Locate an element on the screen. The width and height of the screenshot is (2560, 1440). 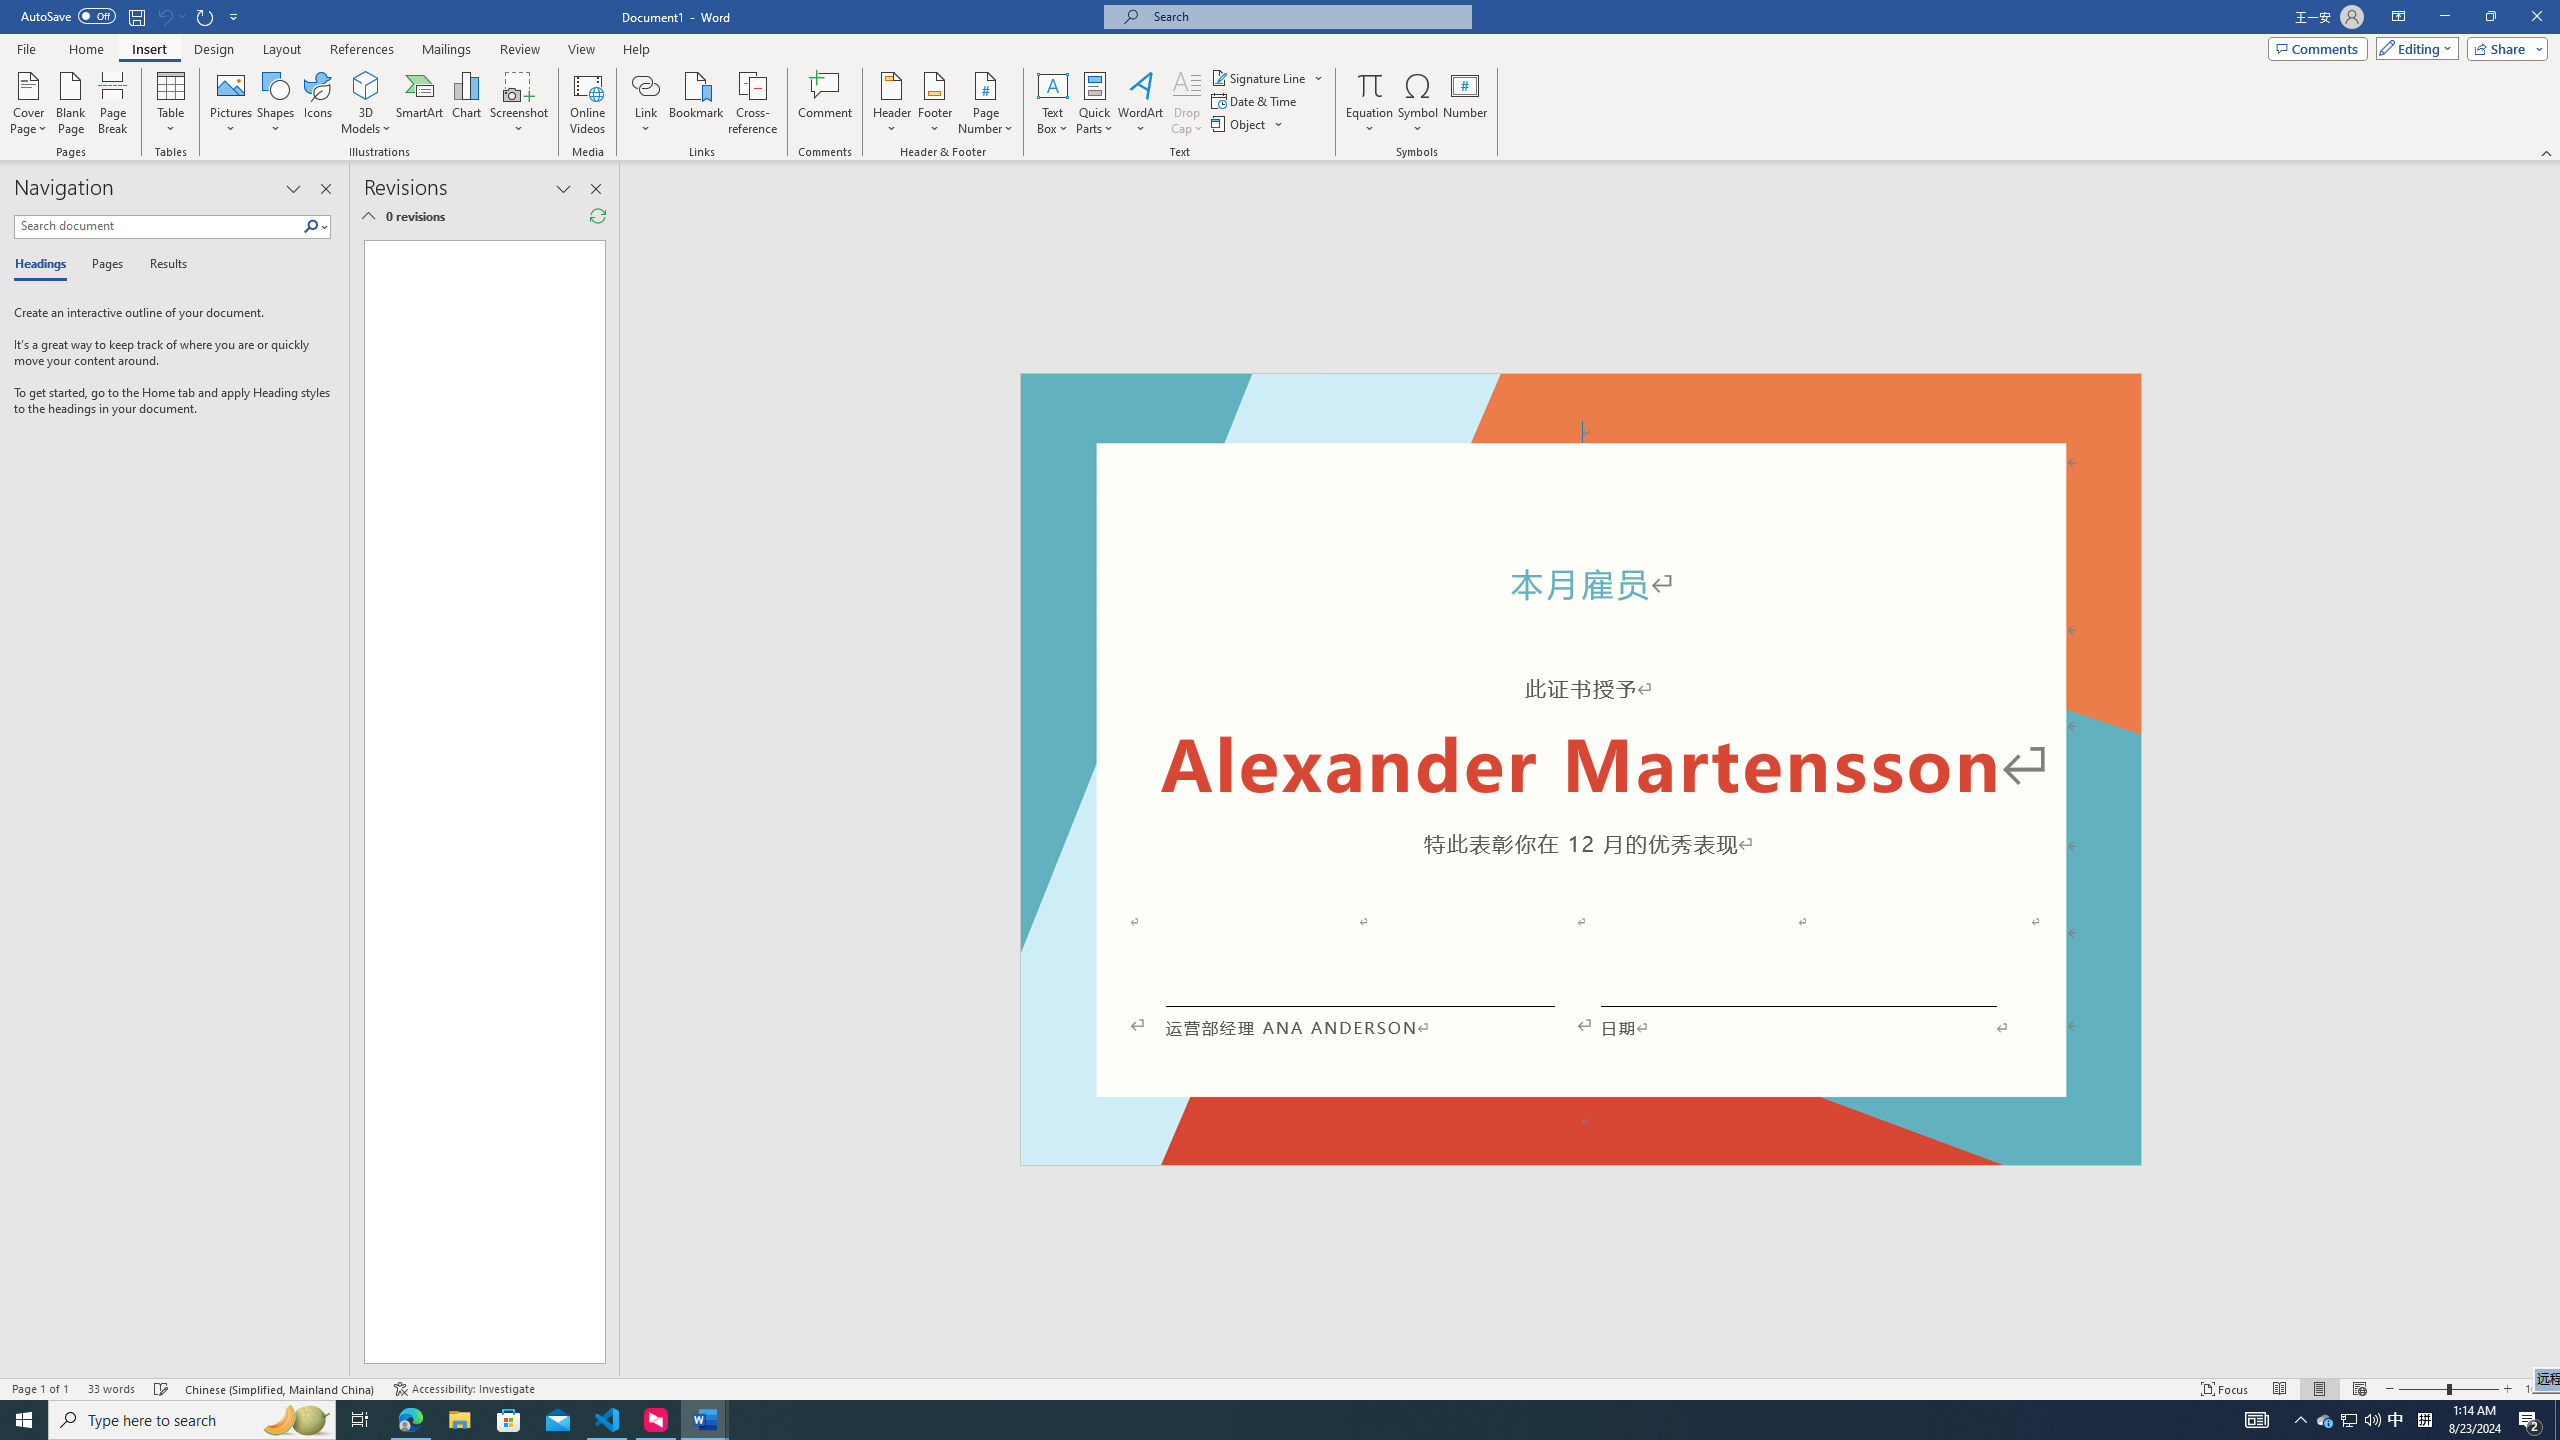
Cover Page is located at coordinates (29, 103).